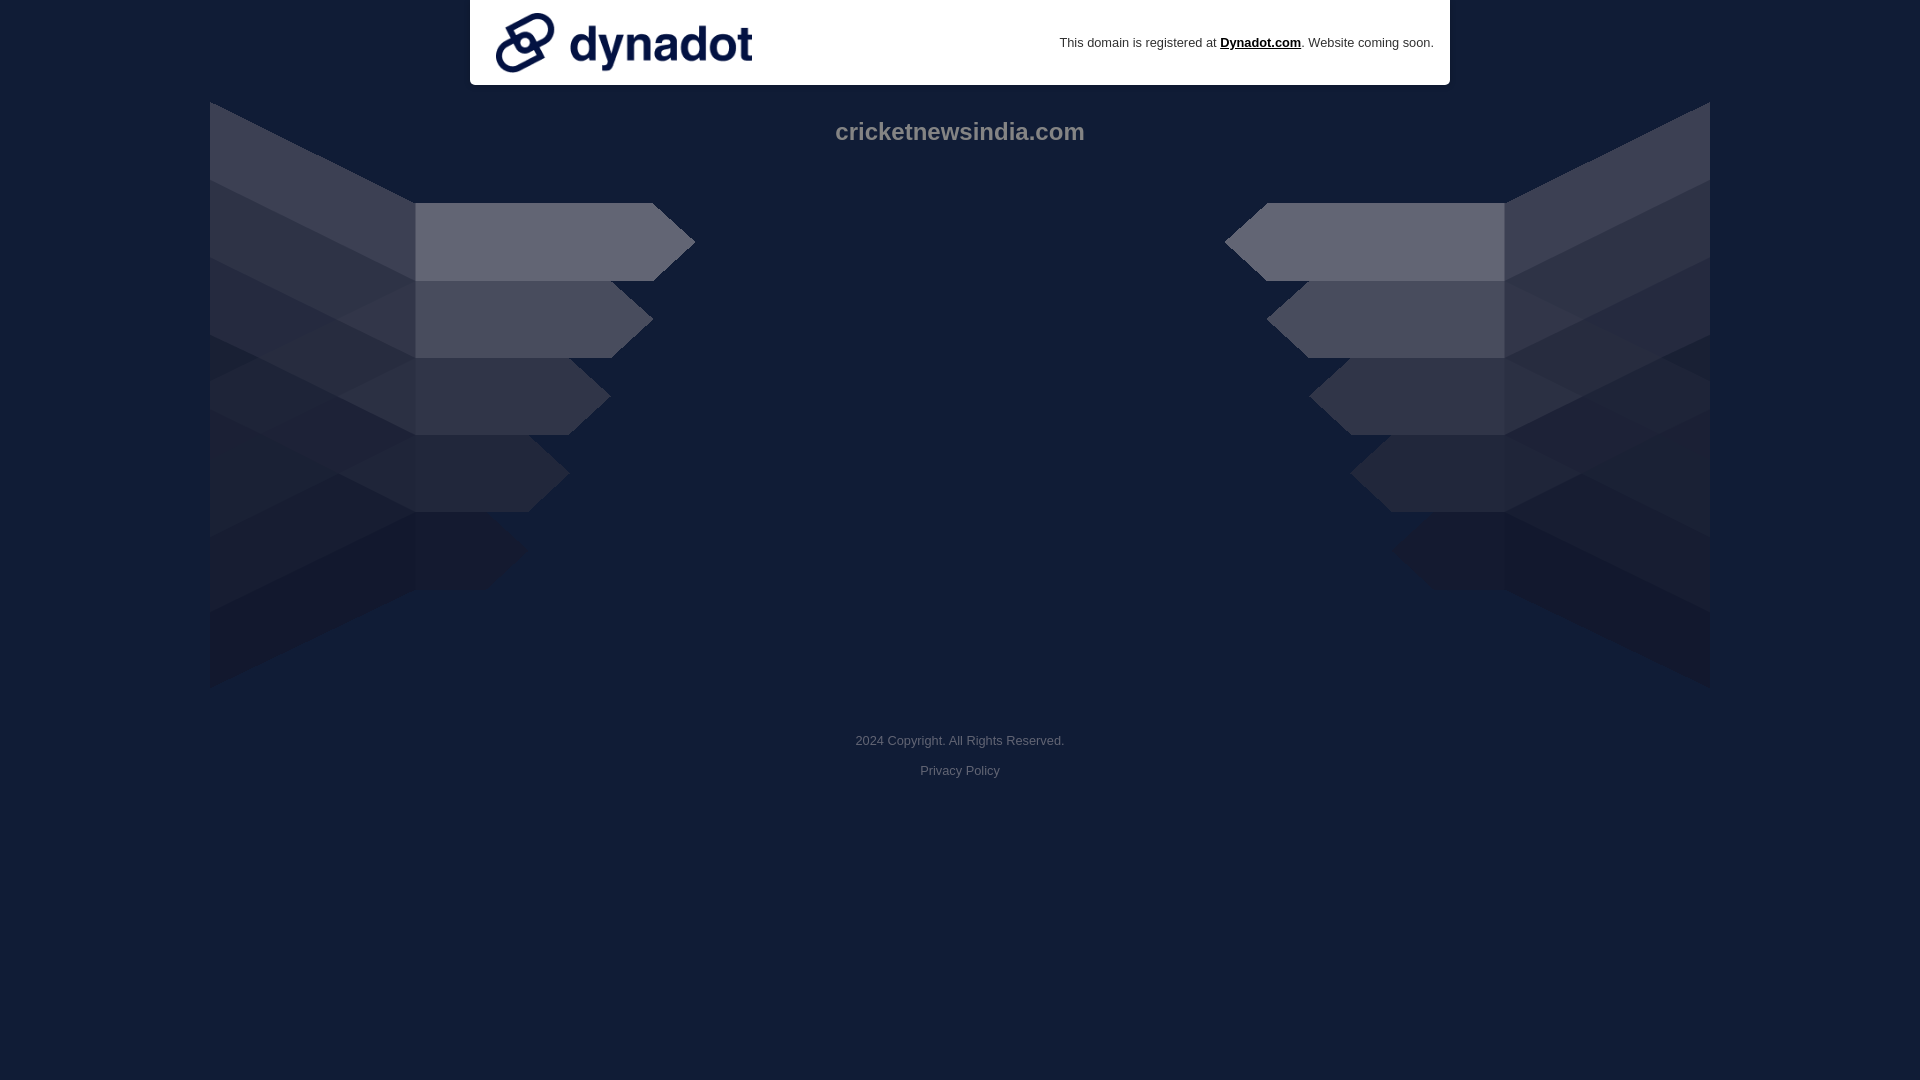 This screenshot has height=1080, width=1920. Describe the element at coordinates (1260, 42) in the screenshot. I see `Dynadot.com` at that location.